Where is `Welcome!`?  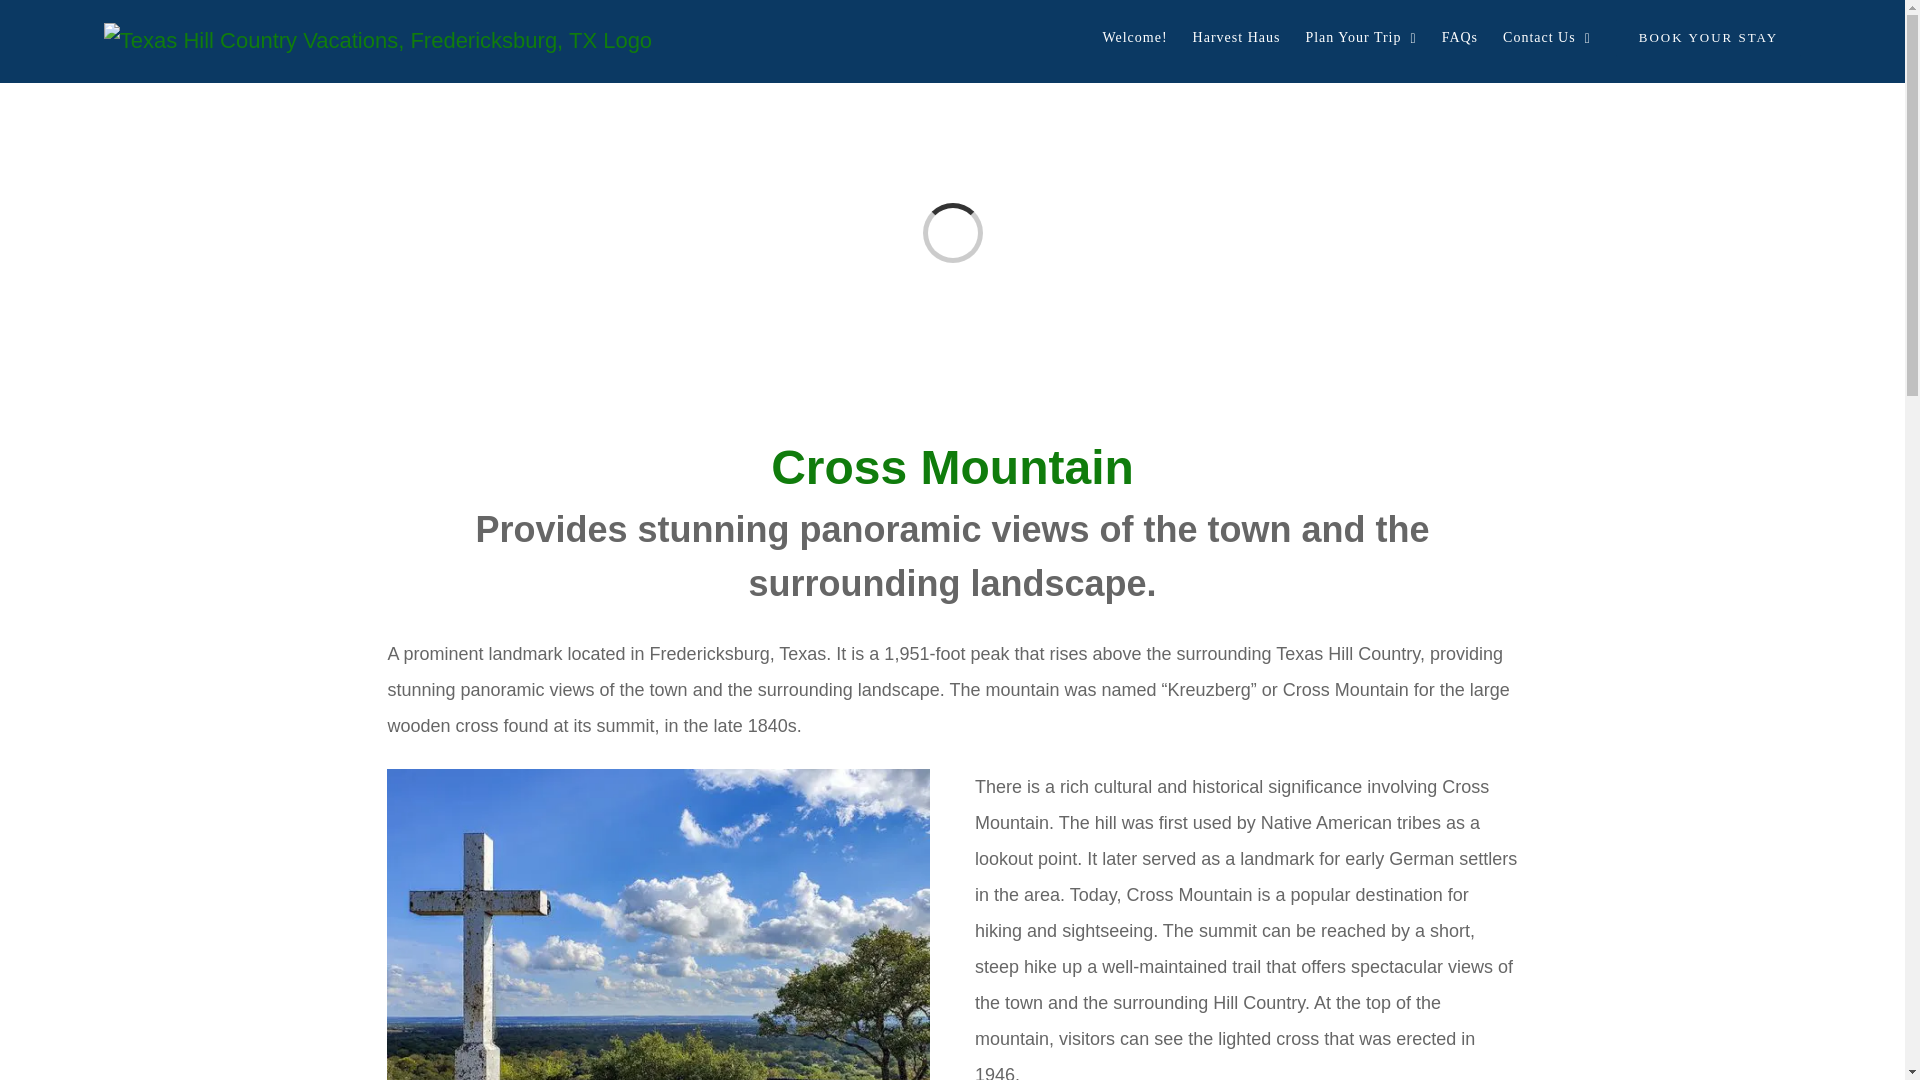 Welcome! is located at coordinates (1134, 38).